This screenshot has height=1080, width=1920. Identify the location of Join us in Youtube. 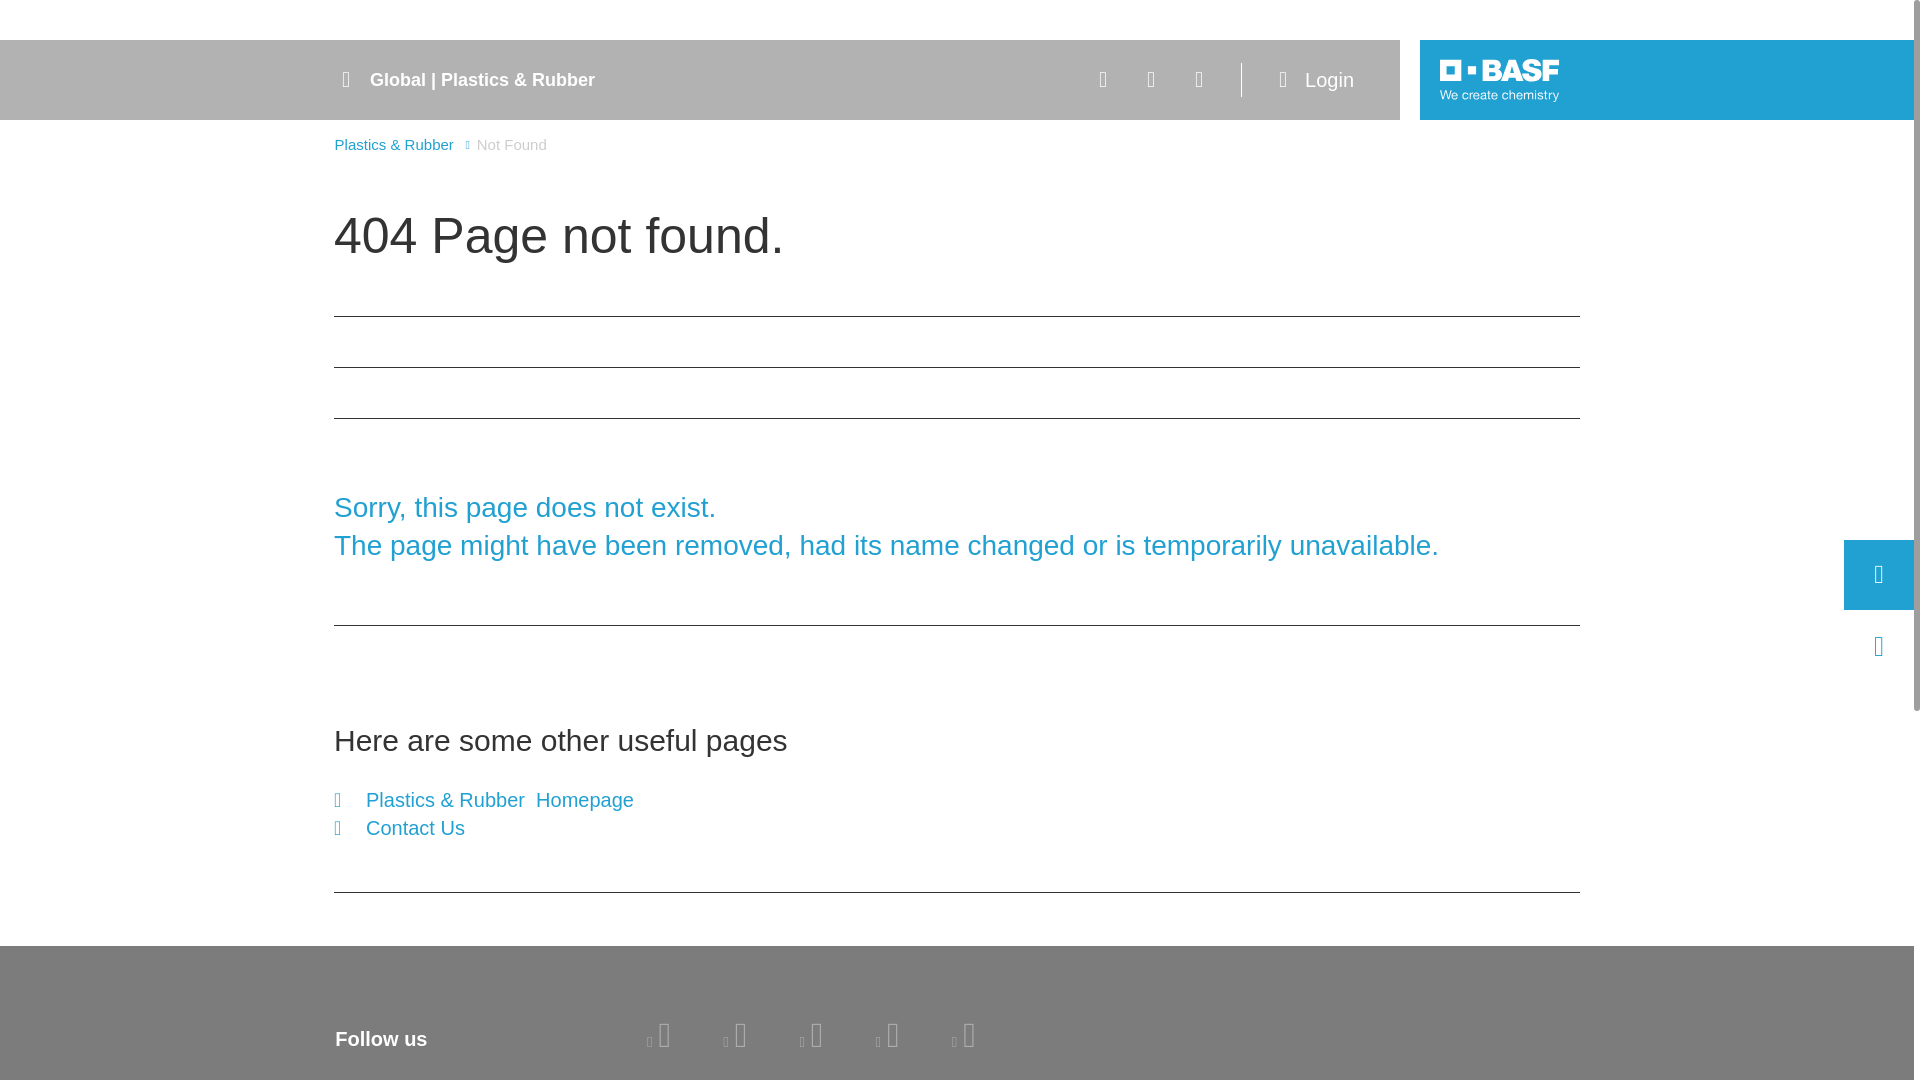
(888, 1041).